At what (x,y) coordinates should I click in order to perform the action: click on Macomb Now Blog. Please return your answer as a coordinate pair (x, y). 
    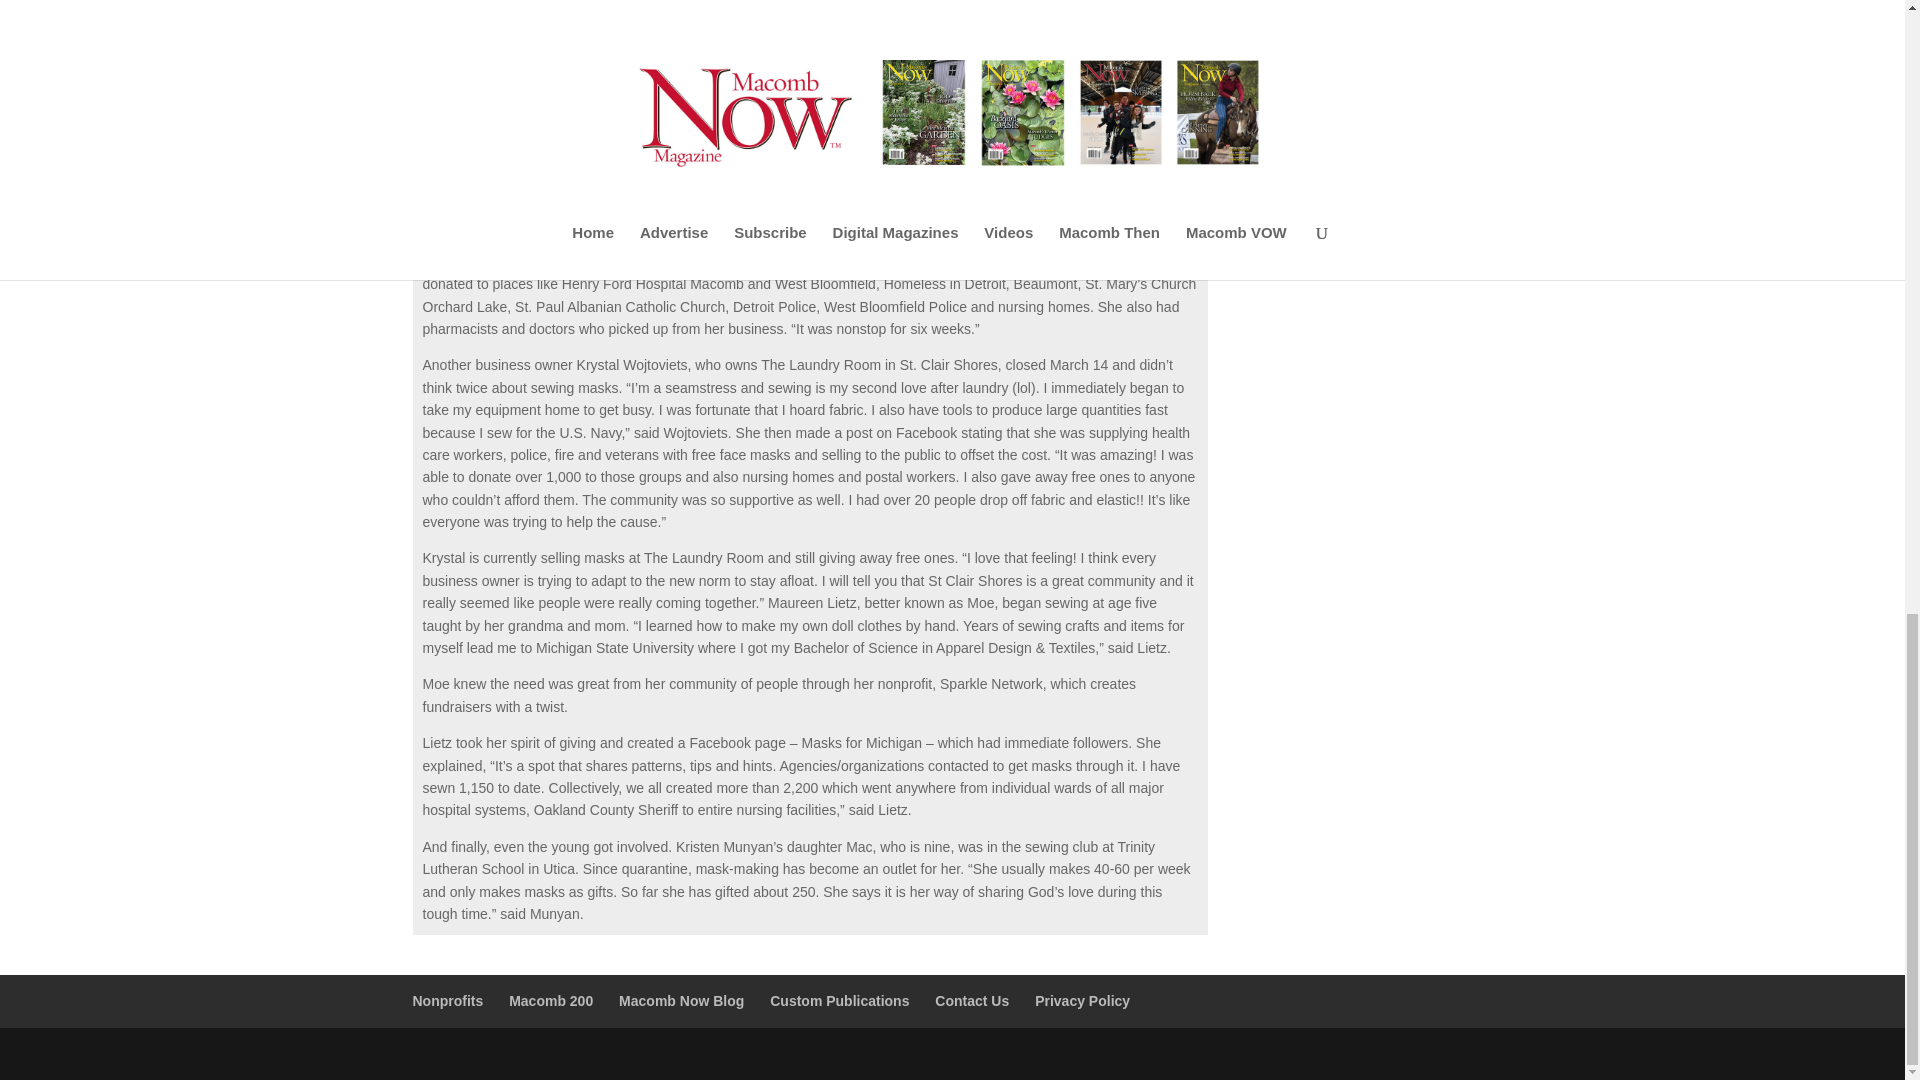
    Looking at the image, I should click on (681, 1000).